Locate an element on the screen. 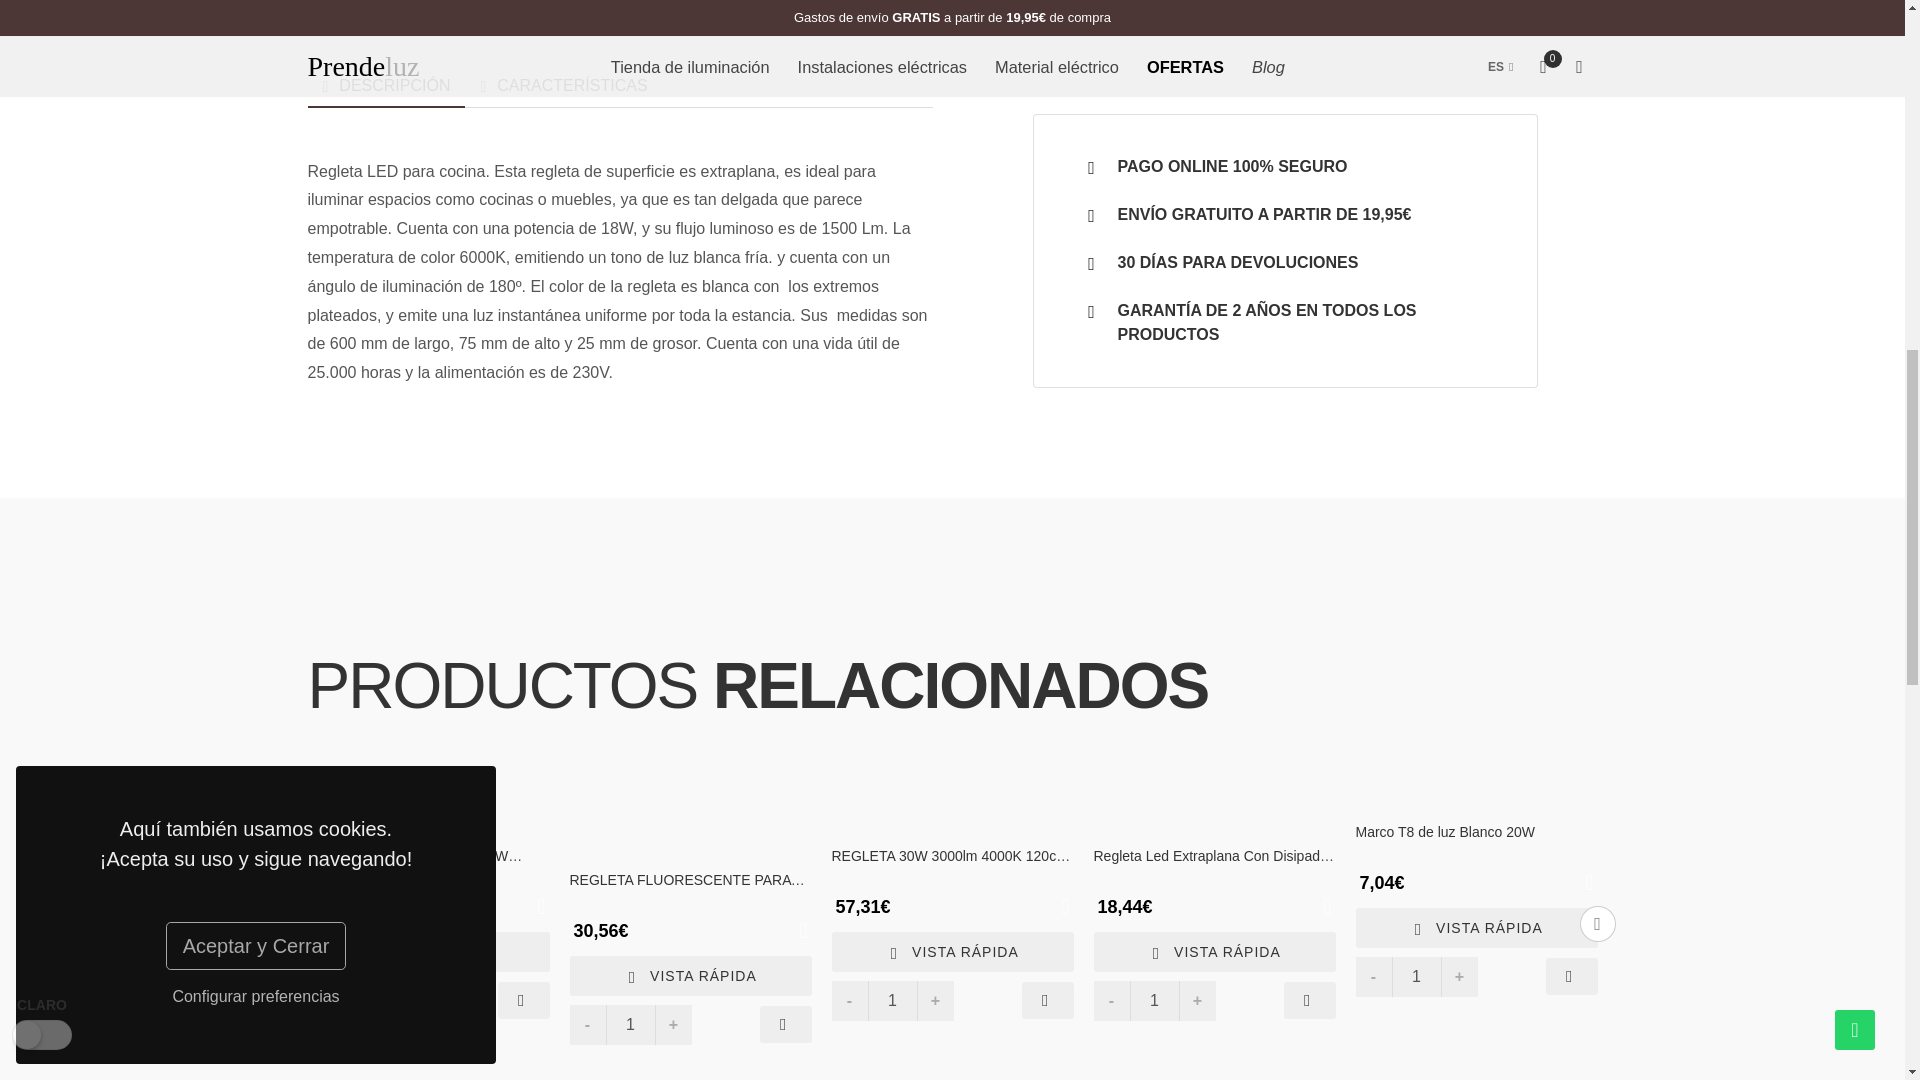 The height and width of the screenshot is (1080, 1920). - is located at coordinates (325, 1000).